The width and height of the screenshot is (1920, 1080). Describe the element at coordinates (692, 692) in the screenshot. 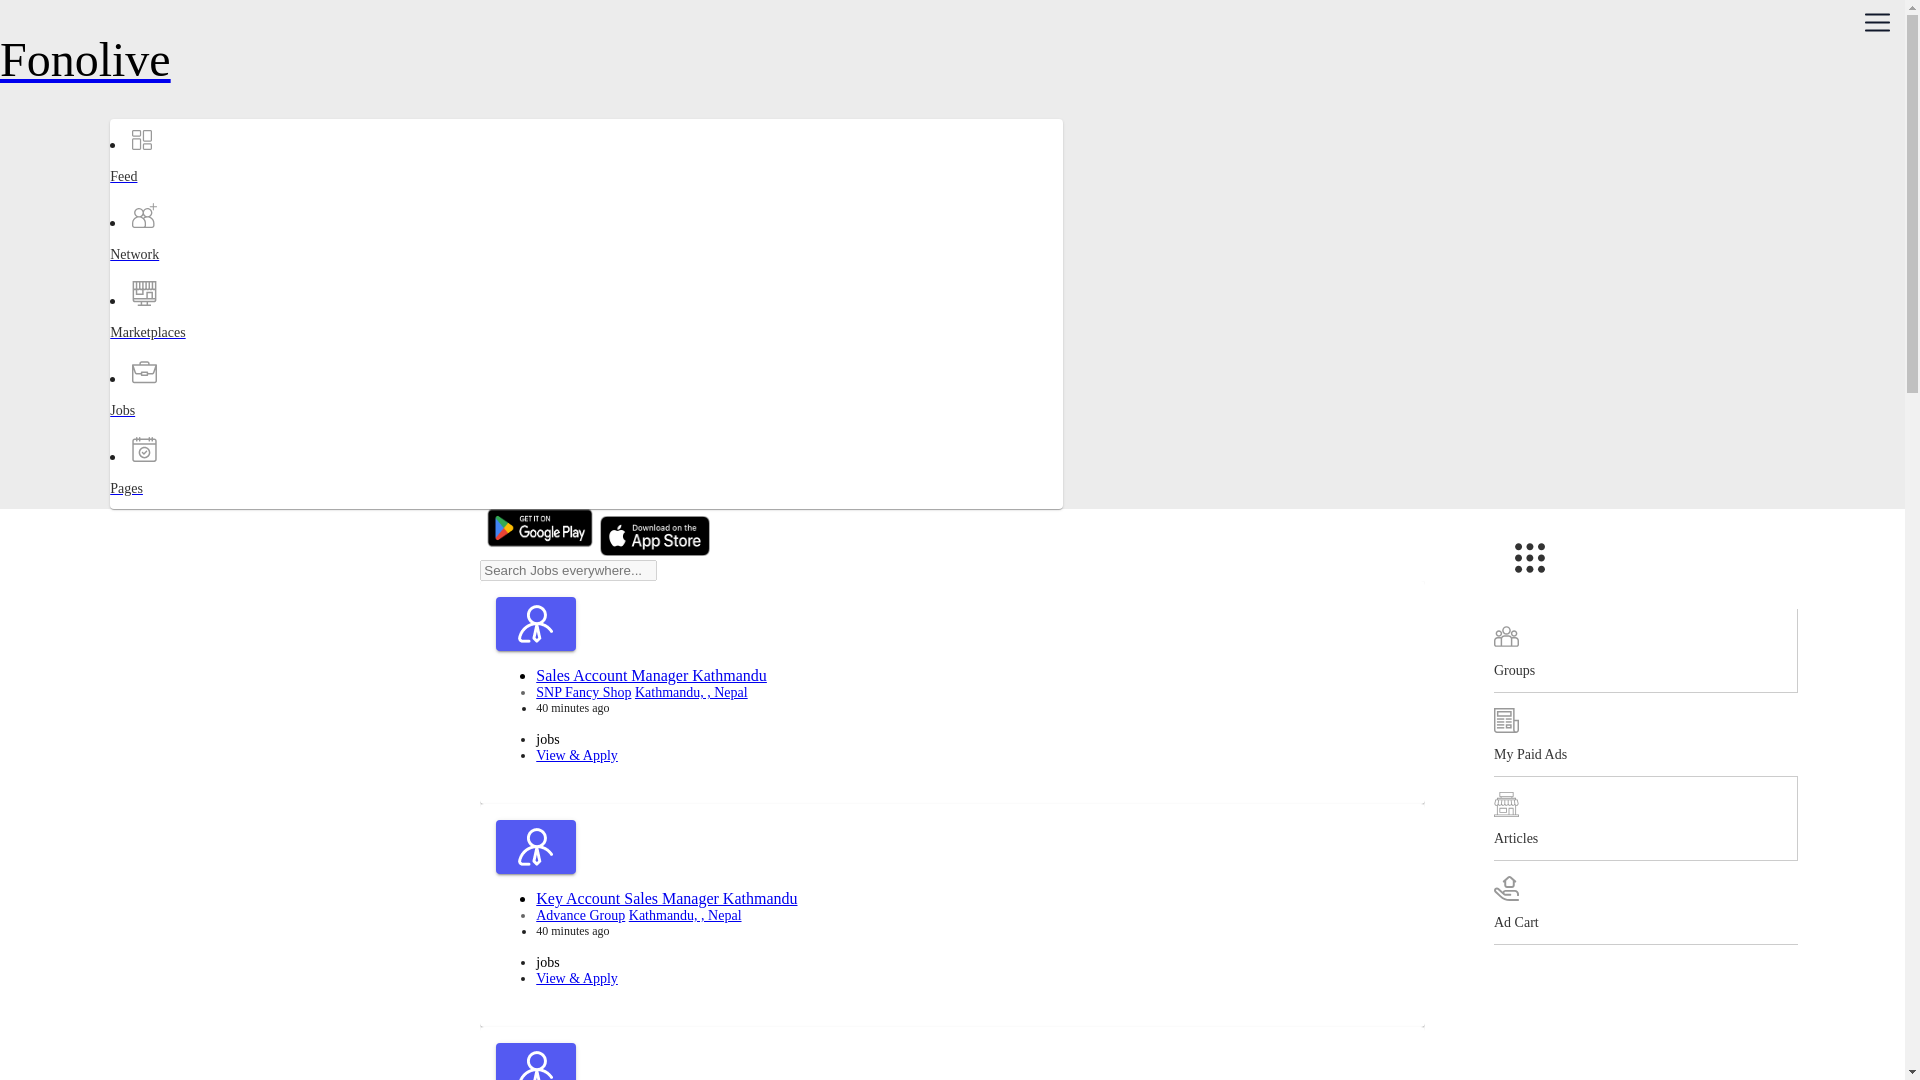

I see `Kathmandu, , Nepal` at that location.